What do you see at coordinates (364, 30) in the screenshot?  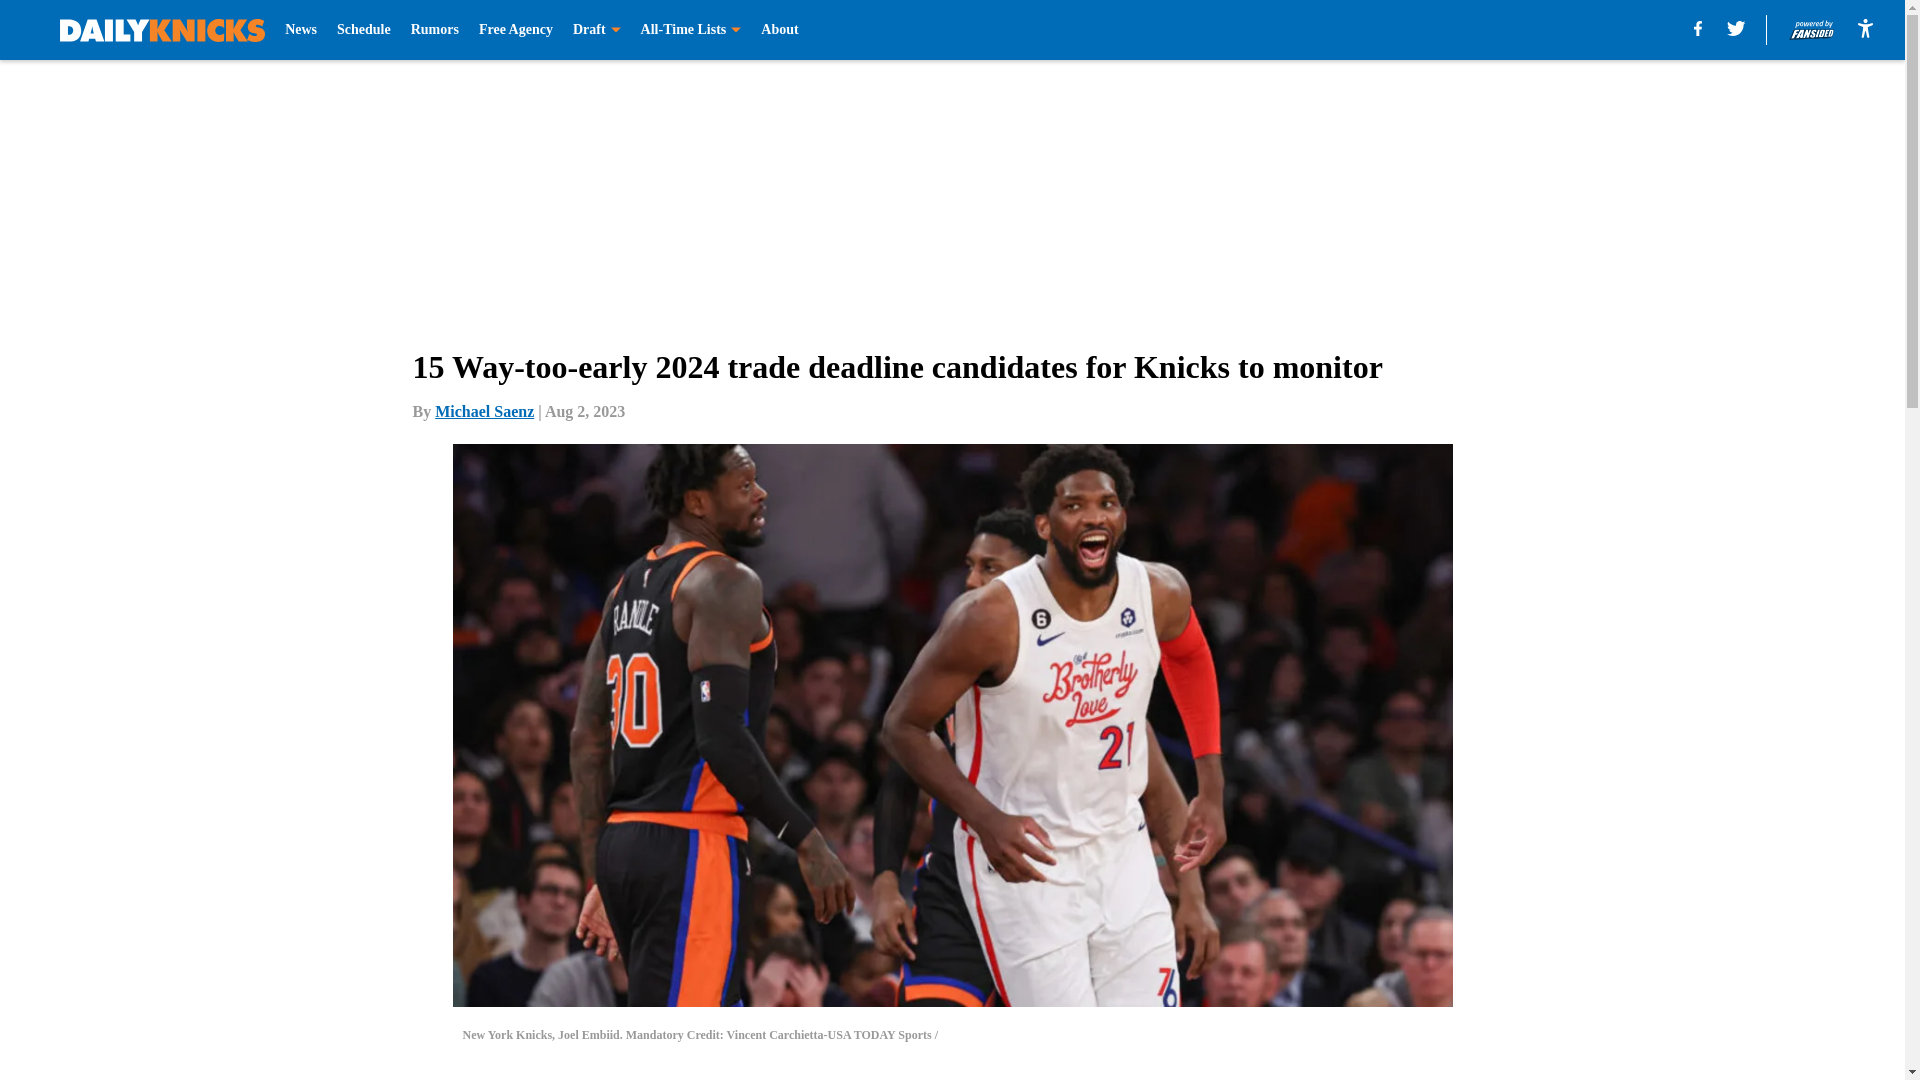 I see `Schedule` at bounding box center [364, 30].